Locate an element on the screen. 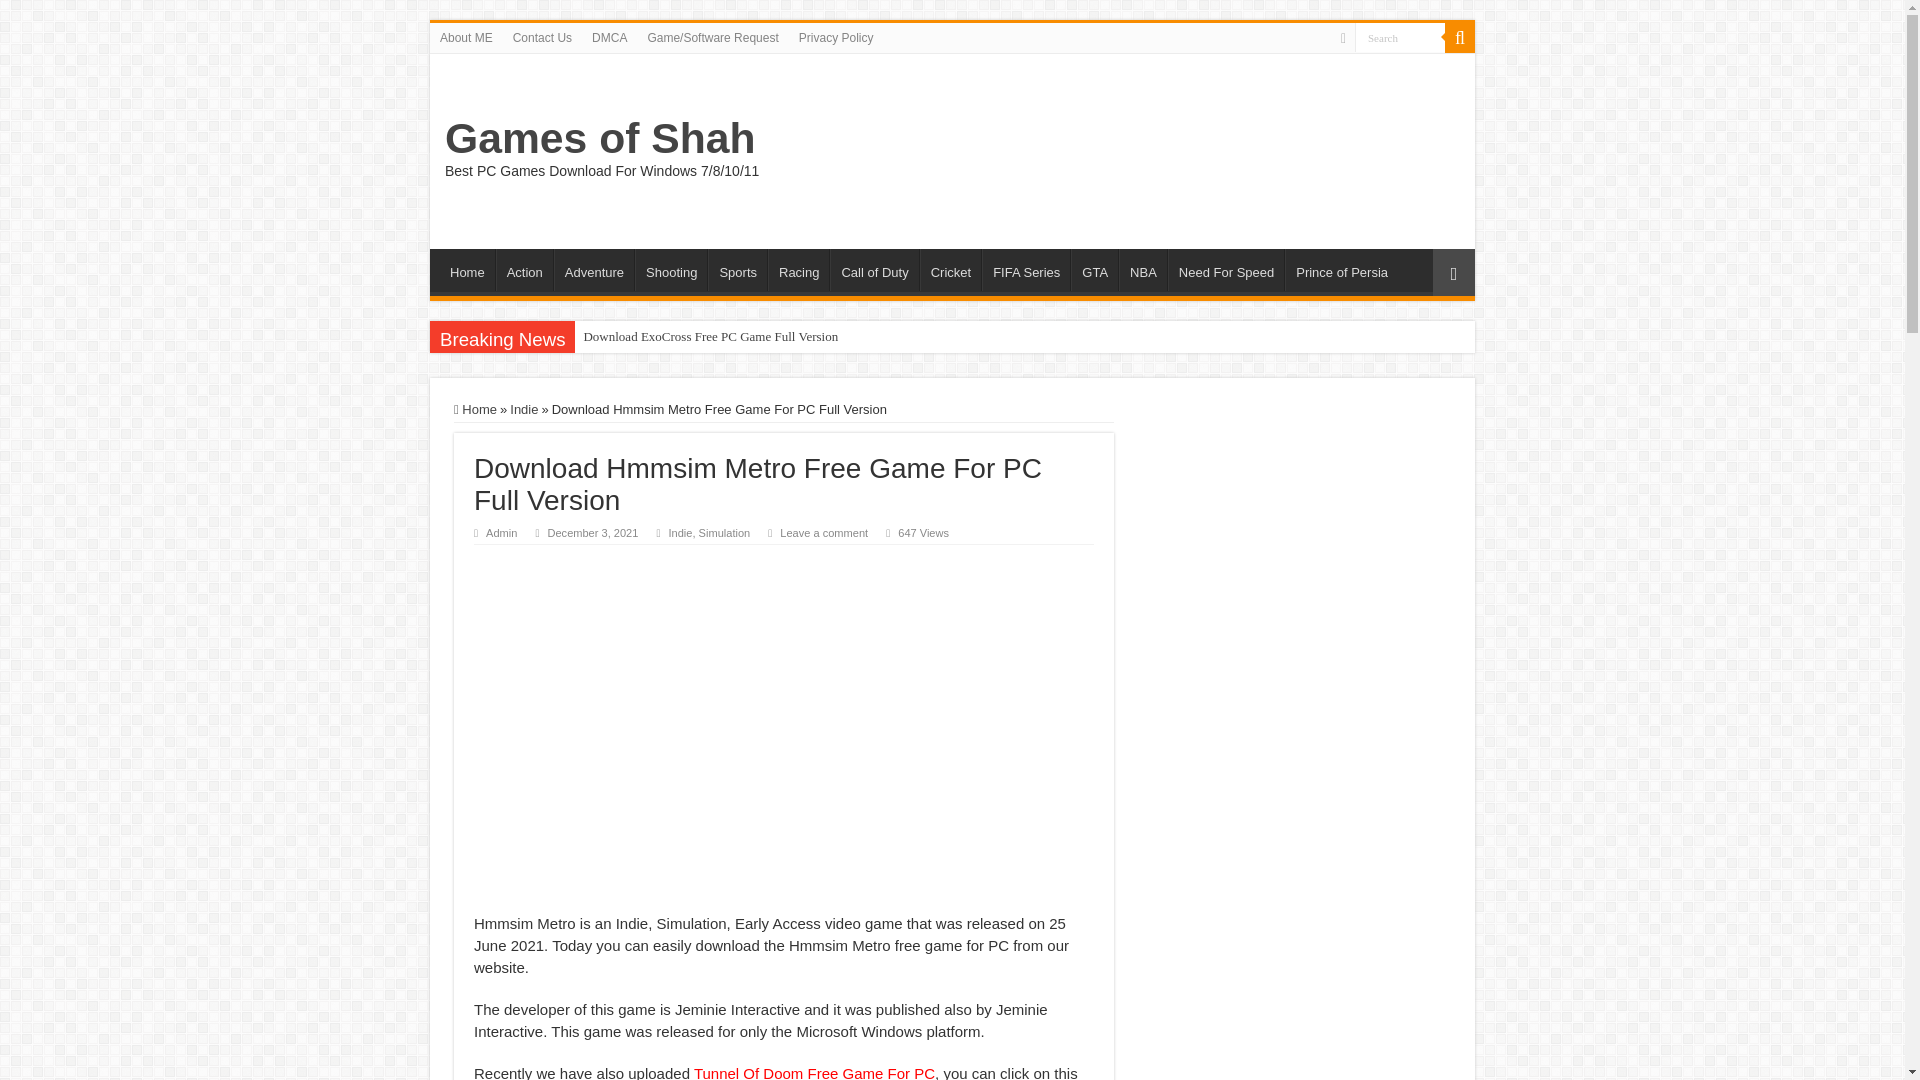 This screenshot has height=1080, width=1920. Games of Shah is located at coordinates (600, 138).